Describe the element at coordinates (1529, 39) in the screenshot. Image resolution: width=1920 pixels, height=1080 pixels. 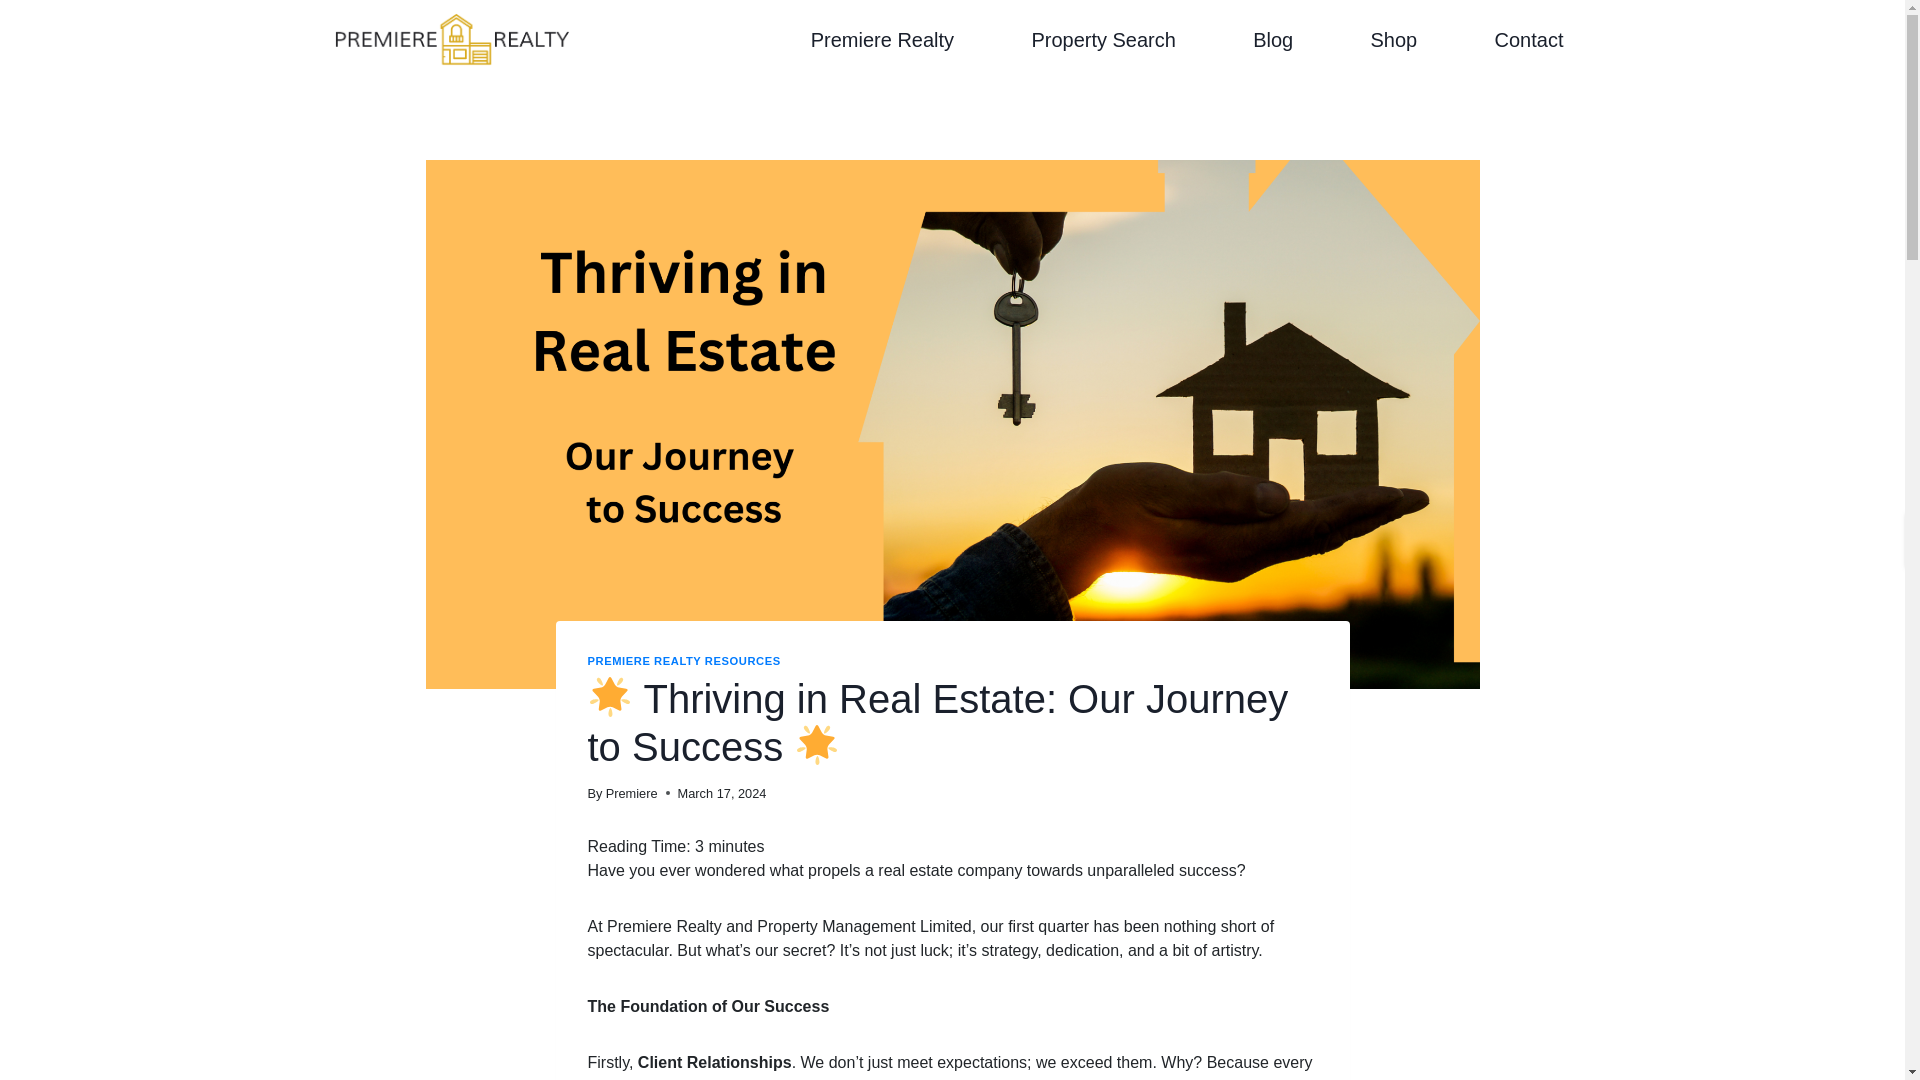
I see `Contact` at that location.